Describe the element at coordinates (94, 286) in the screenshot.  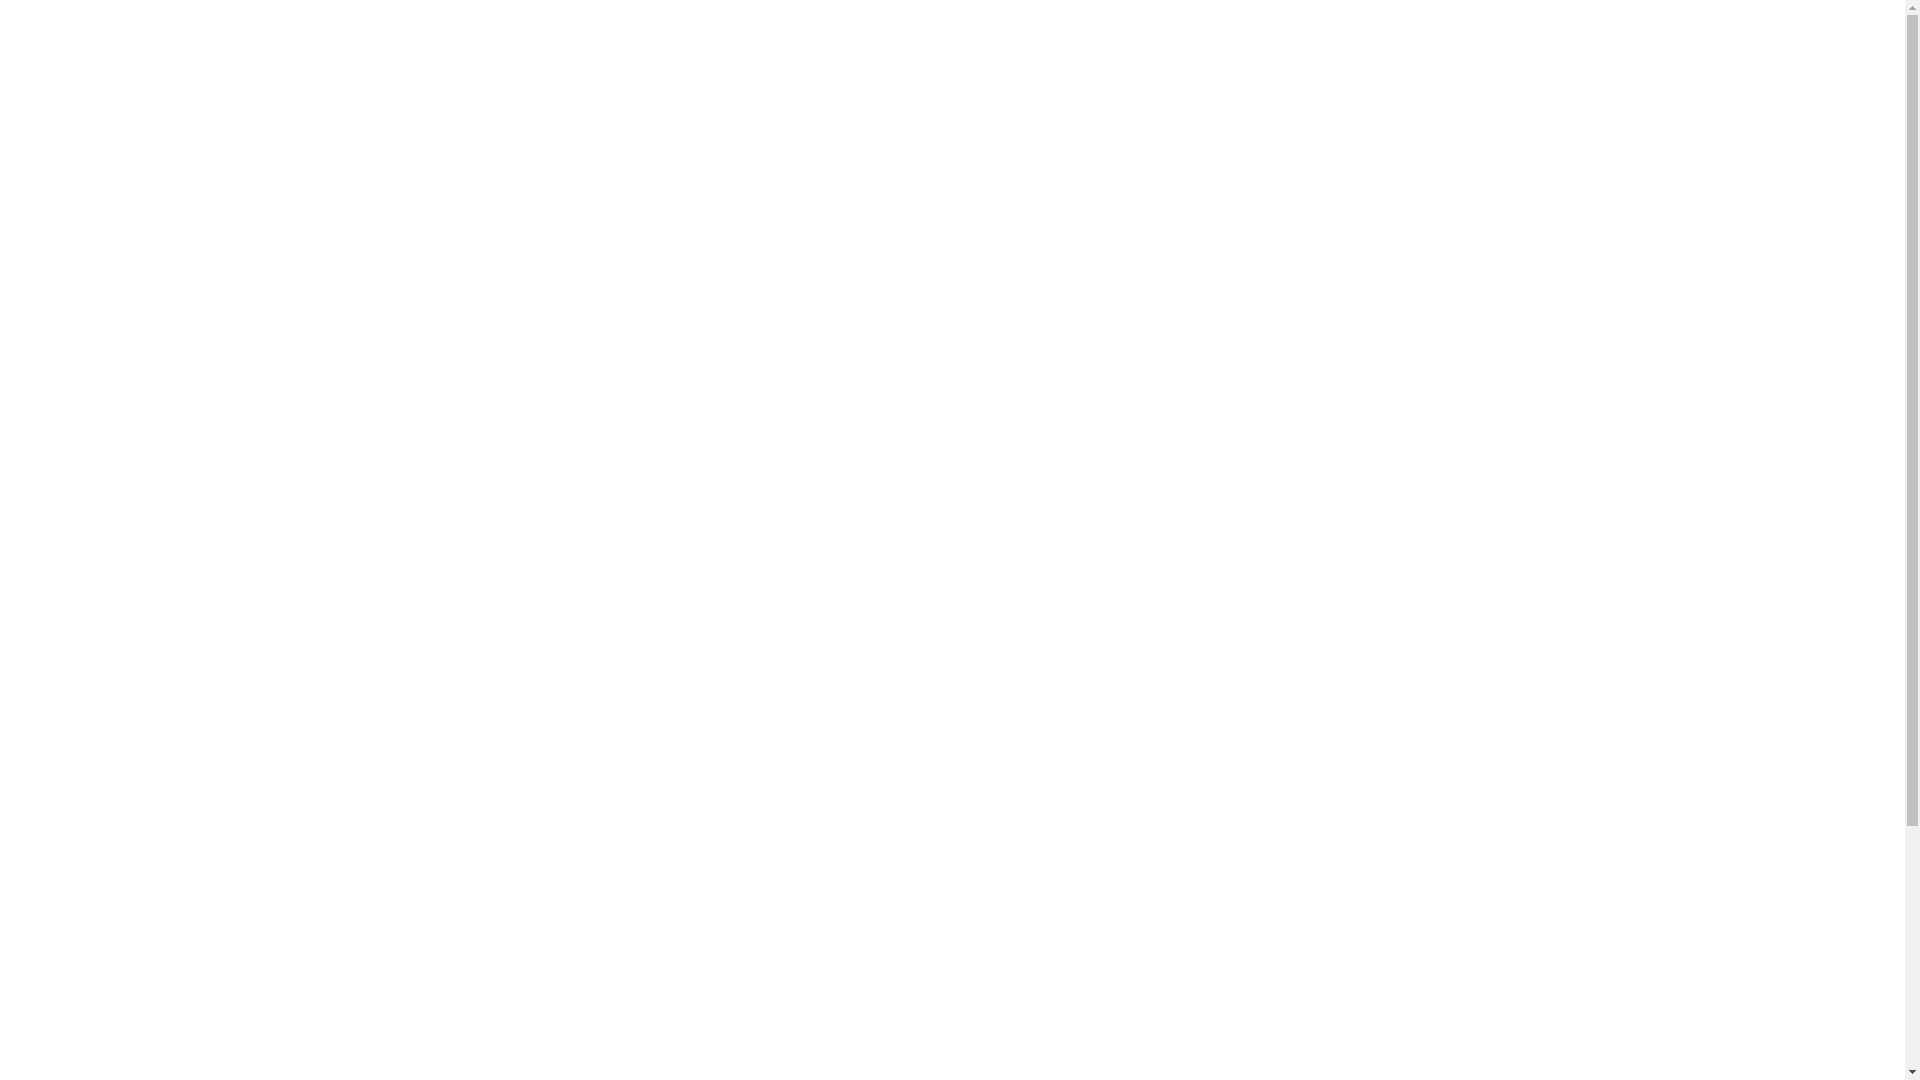
I see `Training` at that location.